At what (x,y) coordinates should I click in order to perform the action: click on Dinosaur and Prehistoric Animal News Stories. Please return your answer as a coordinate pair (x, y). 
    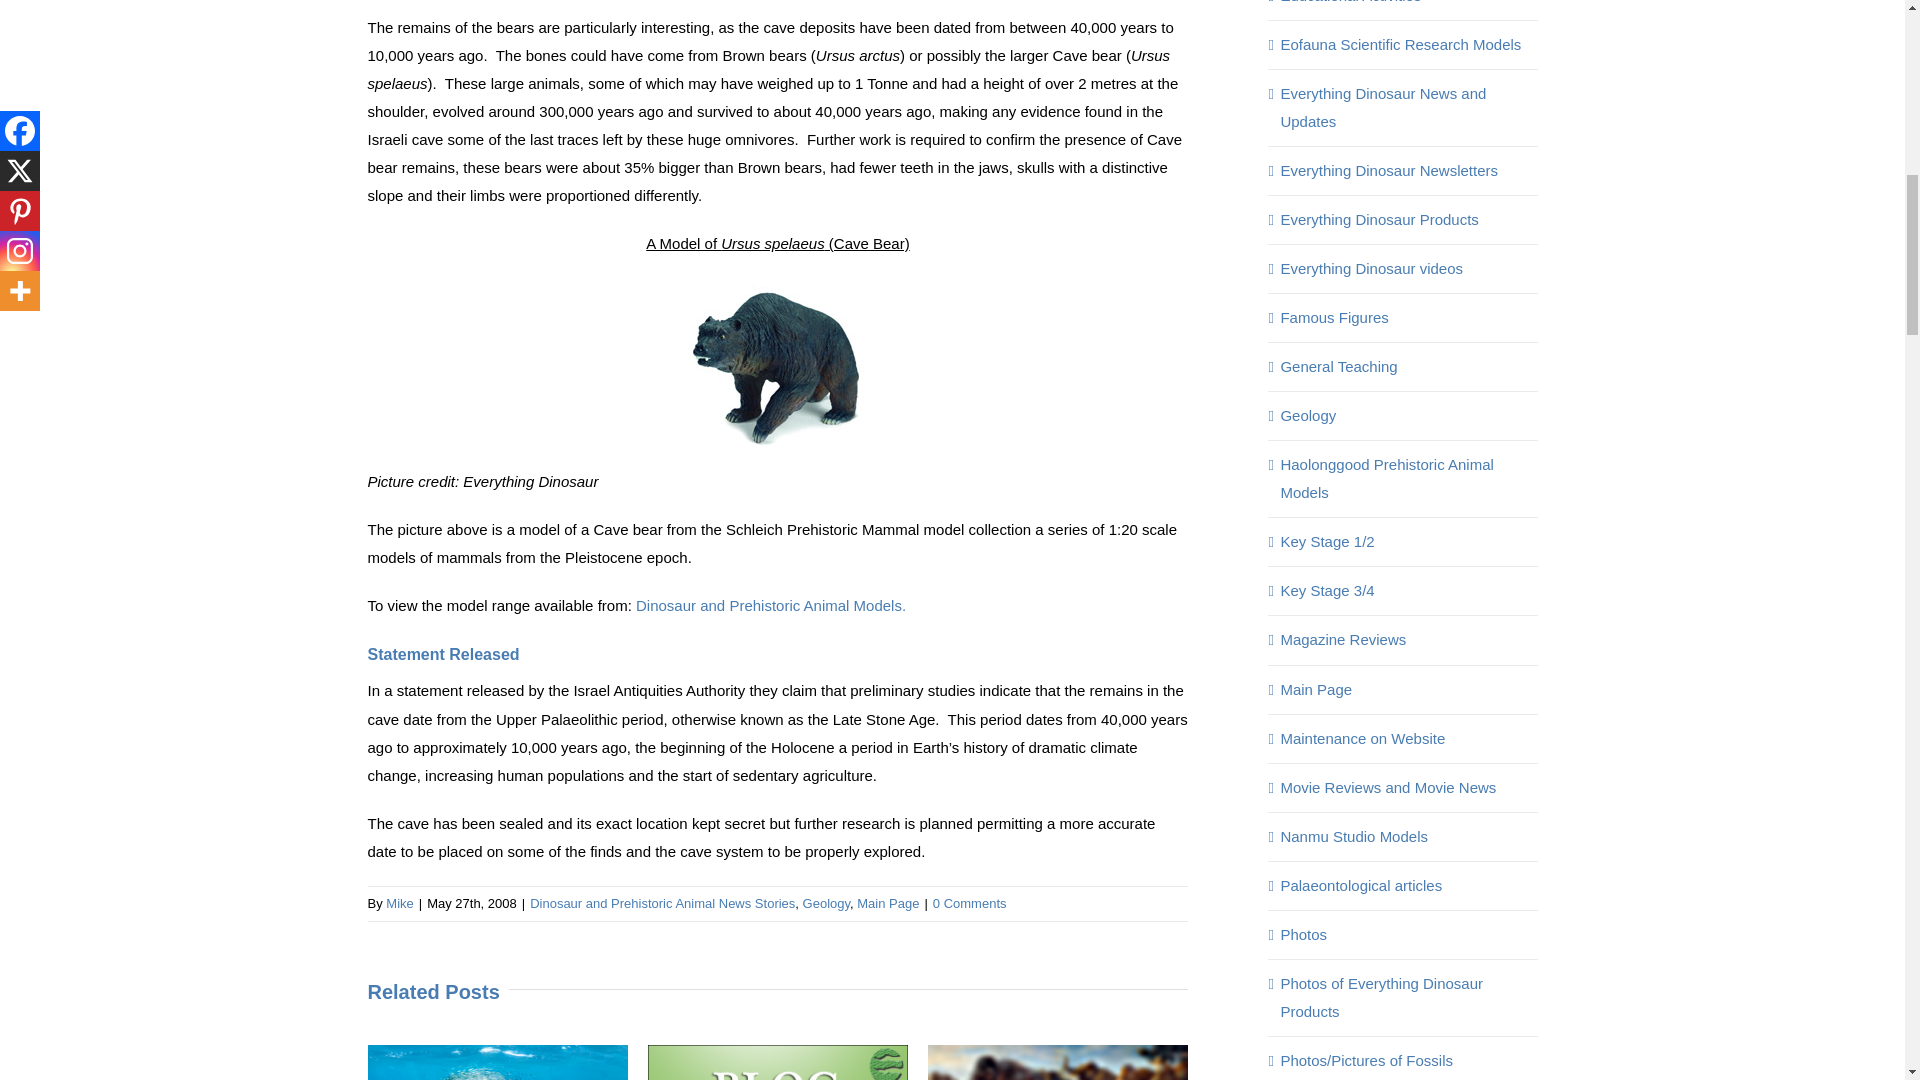
    Looking at the image, I should click on (662, 904).